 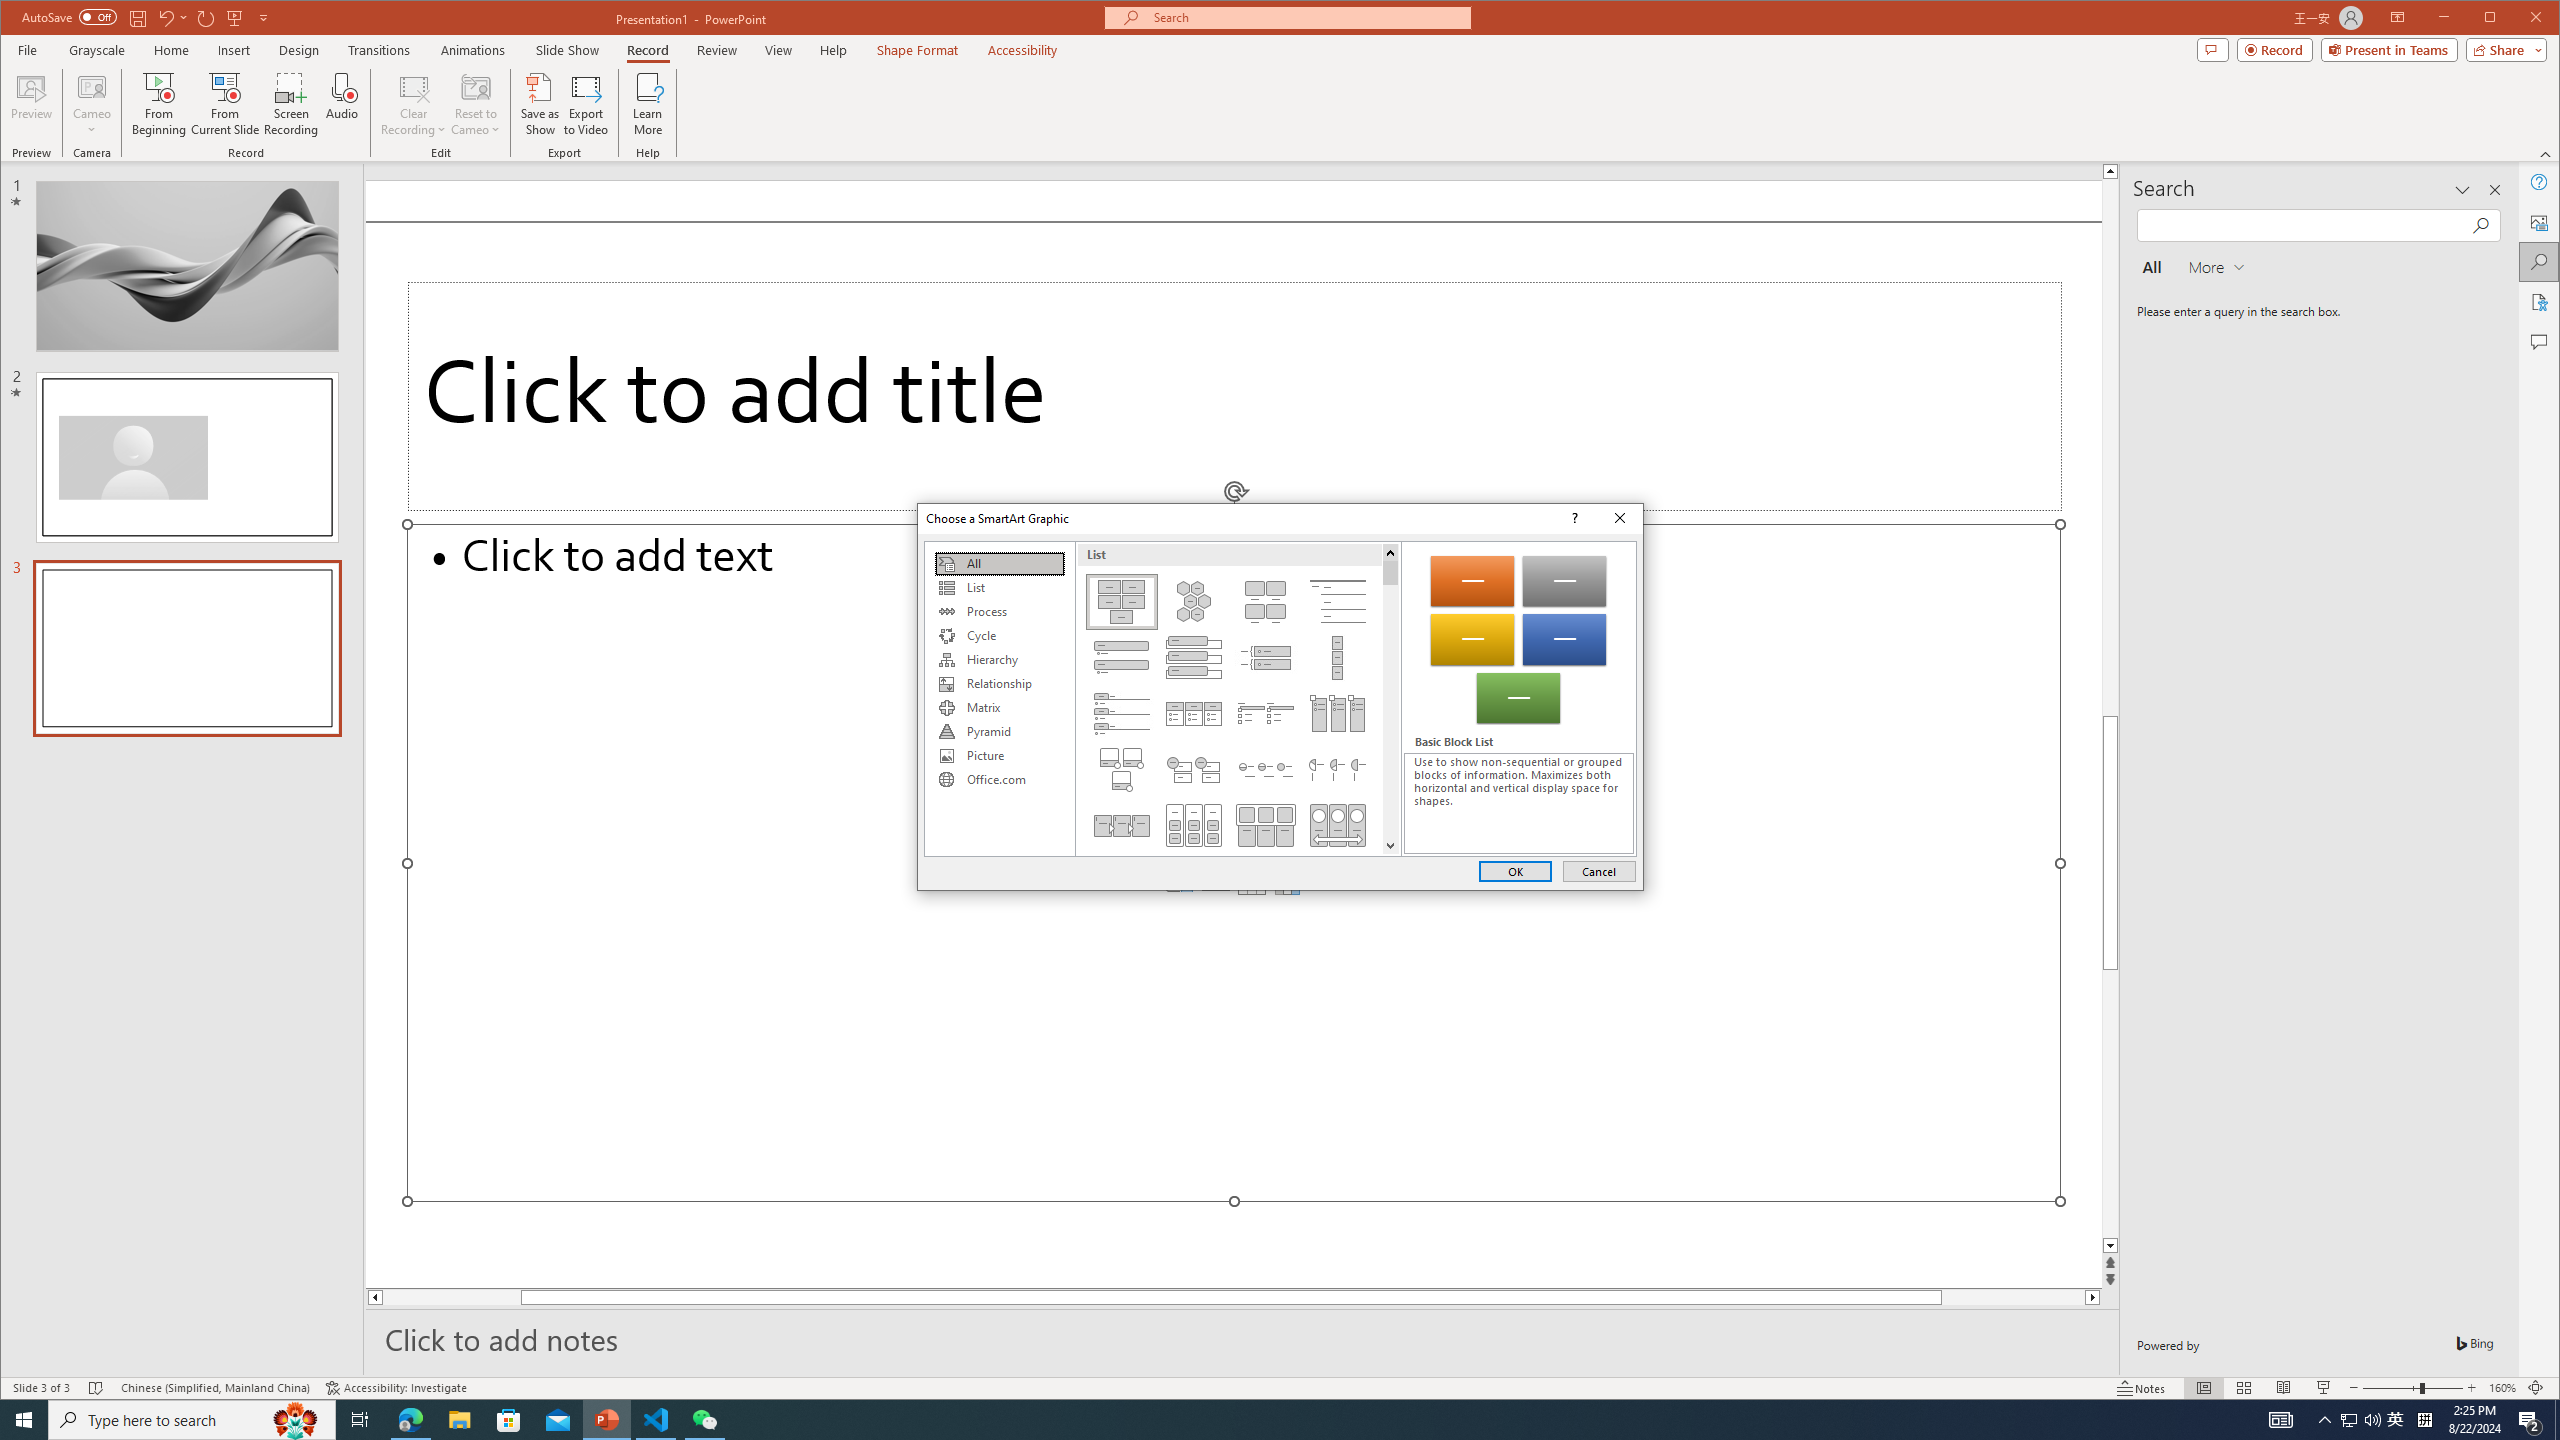 I want to click on Audio, so click(x=342, y=104).